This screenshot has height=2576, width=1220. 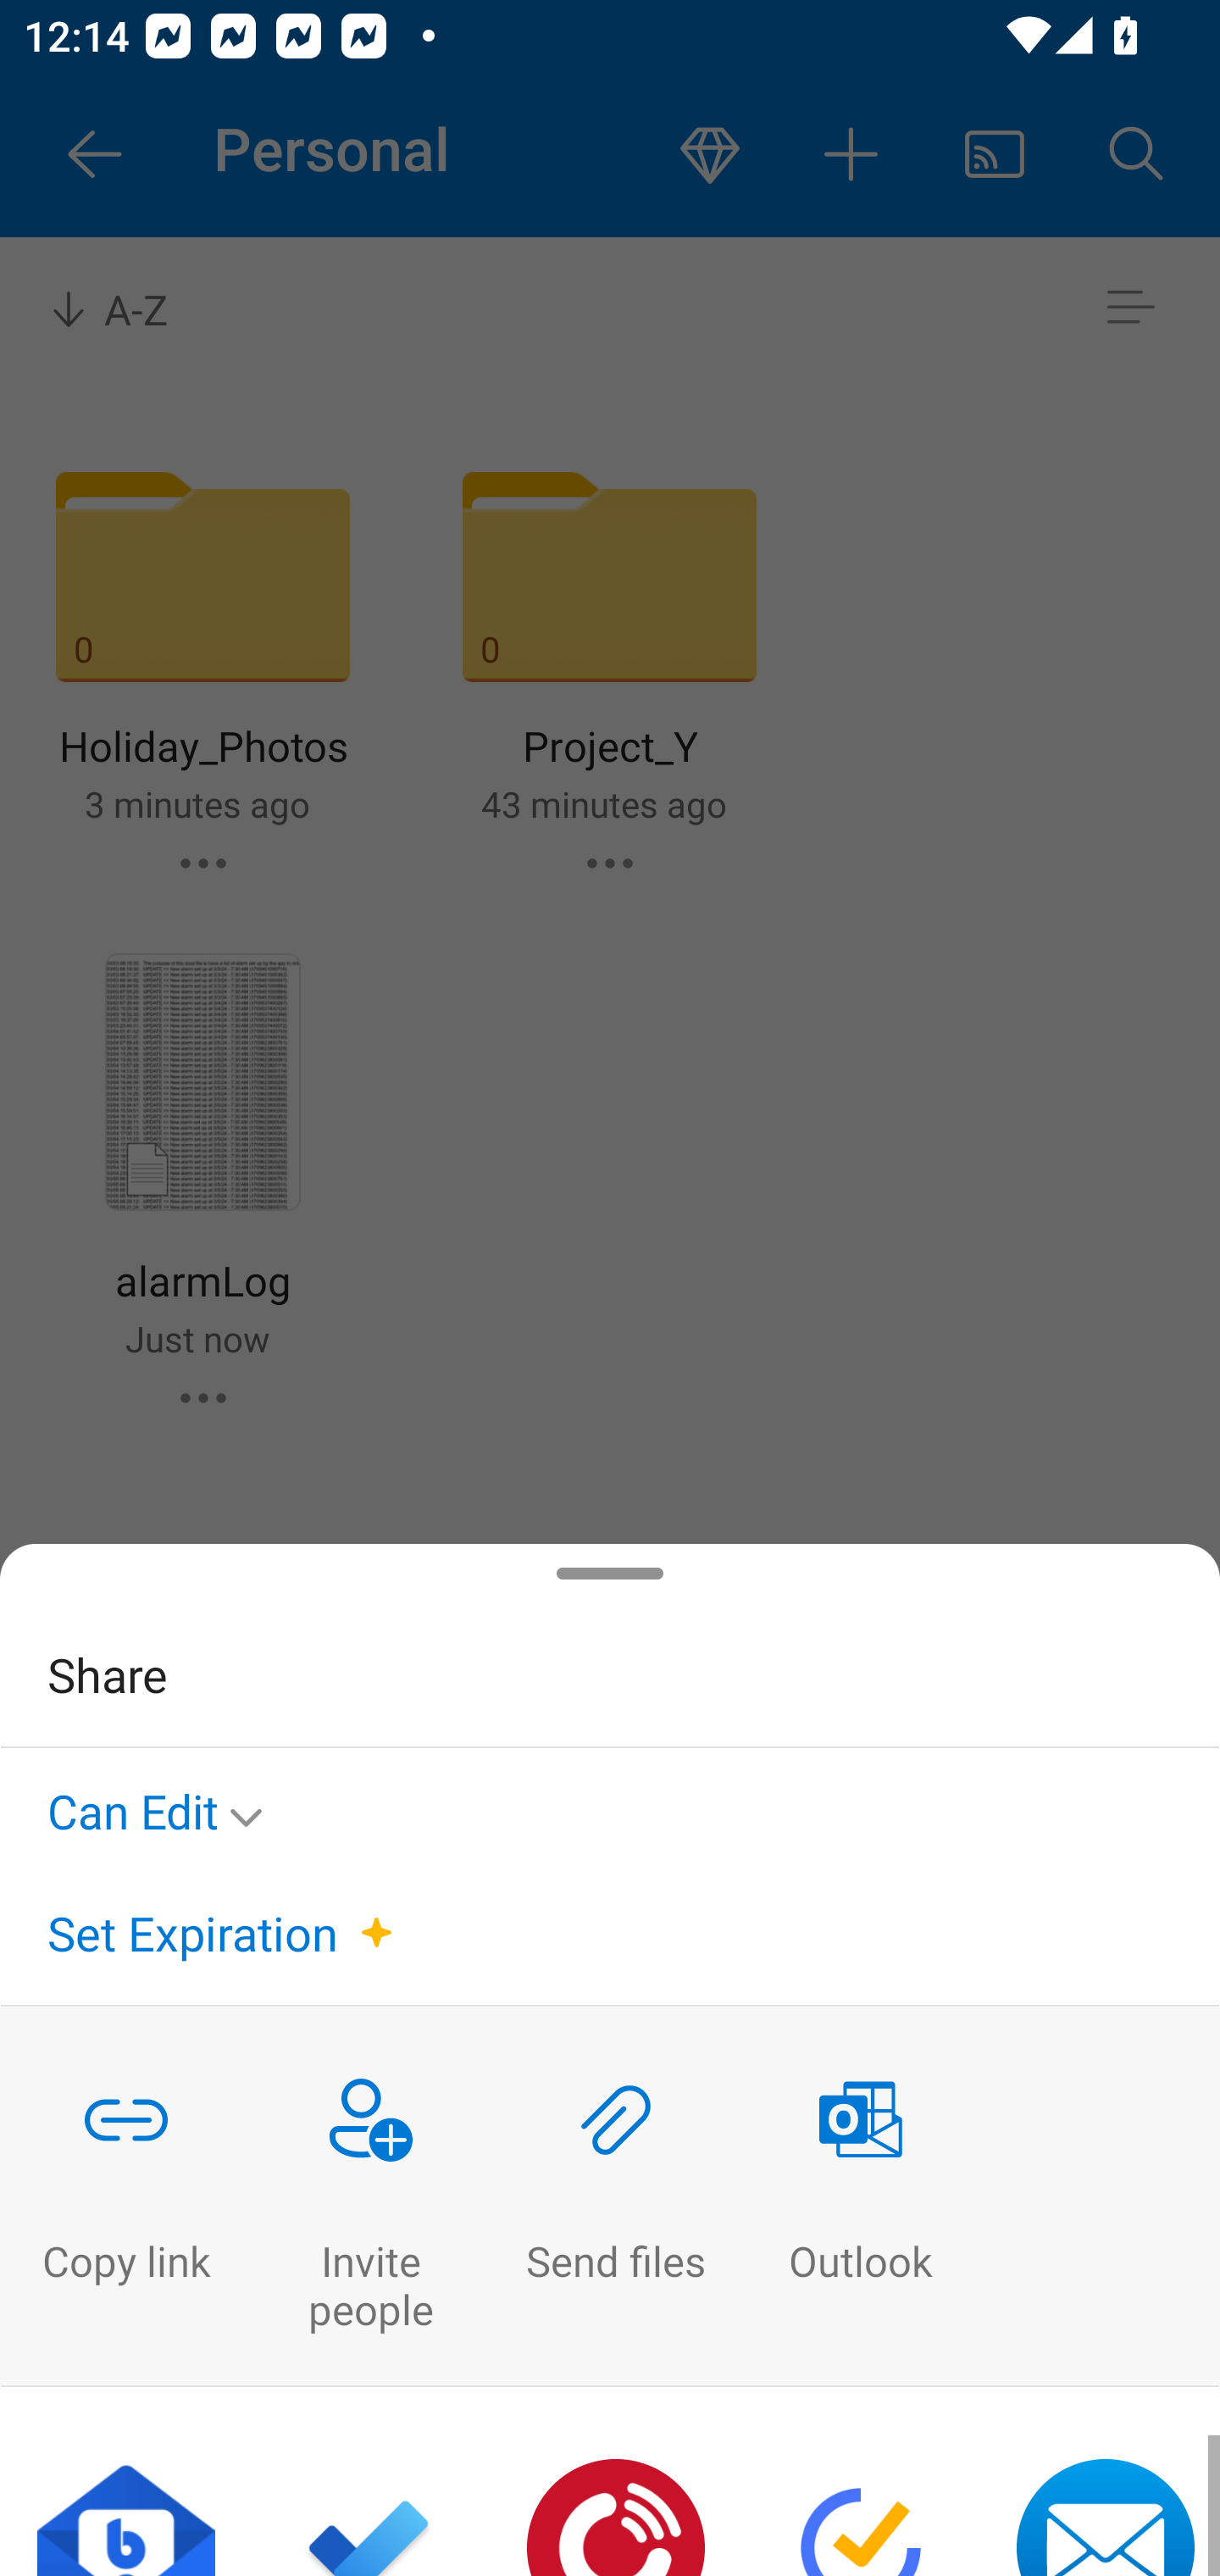 What do you see at coordinates (125, 2196) in the screenshot?
I see `Copy link` at bounding box center [125, 2196].